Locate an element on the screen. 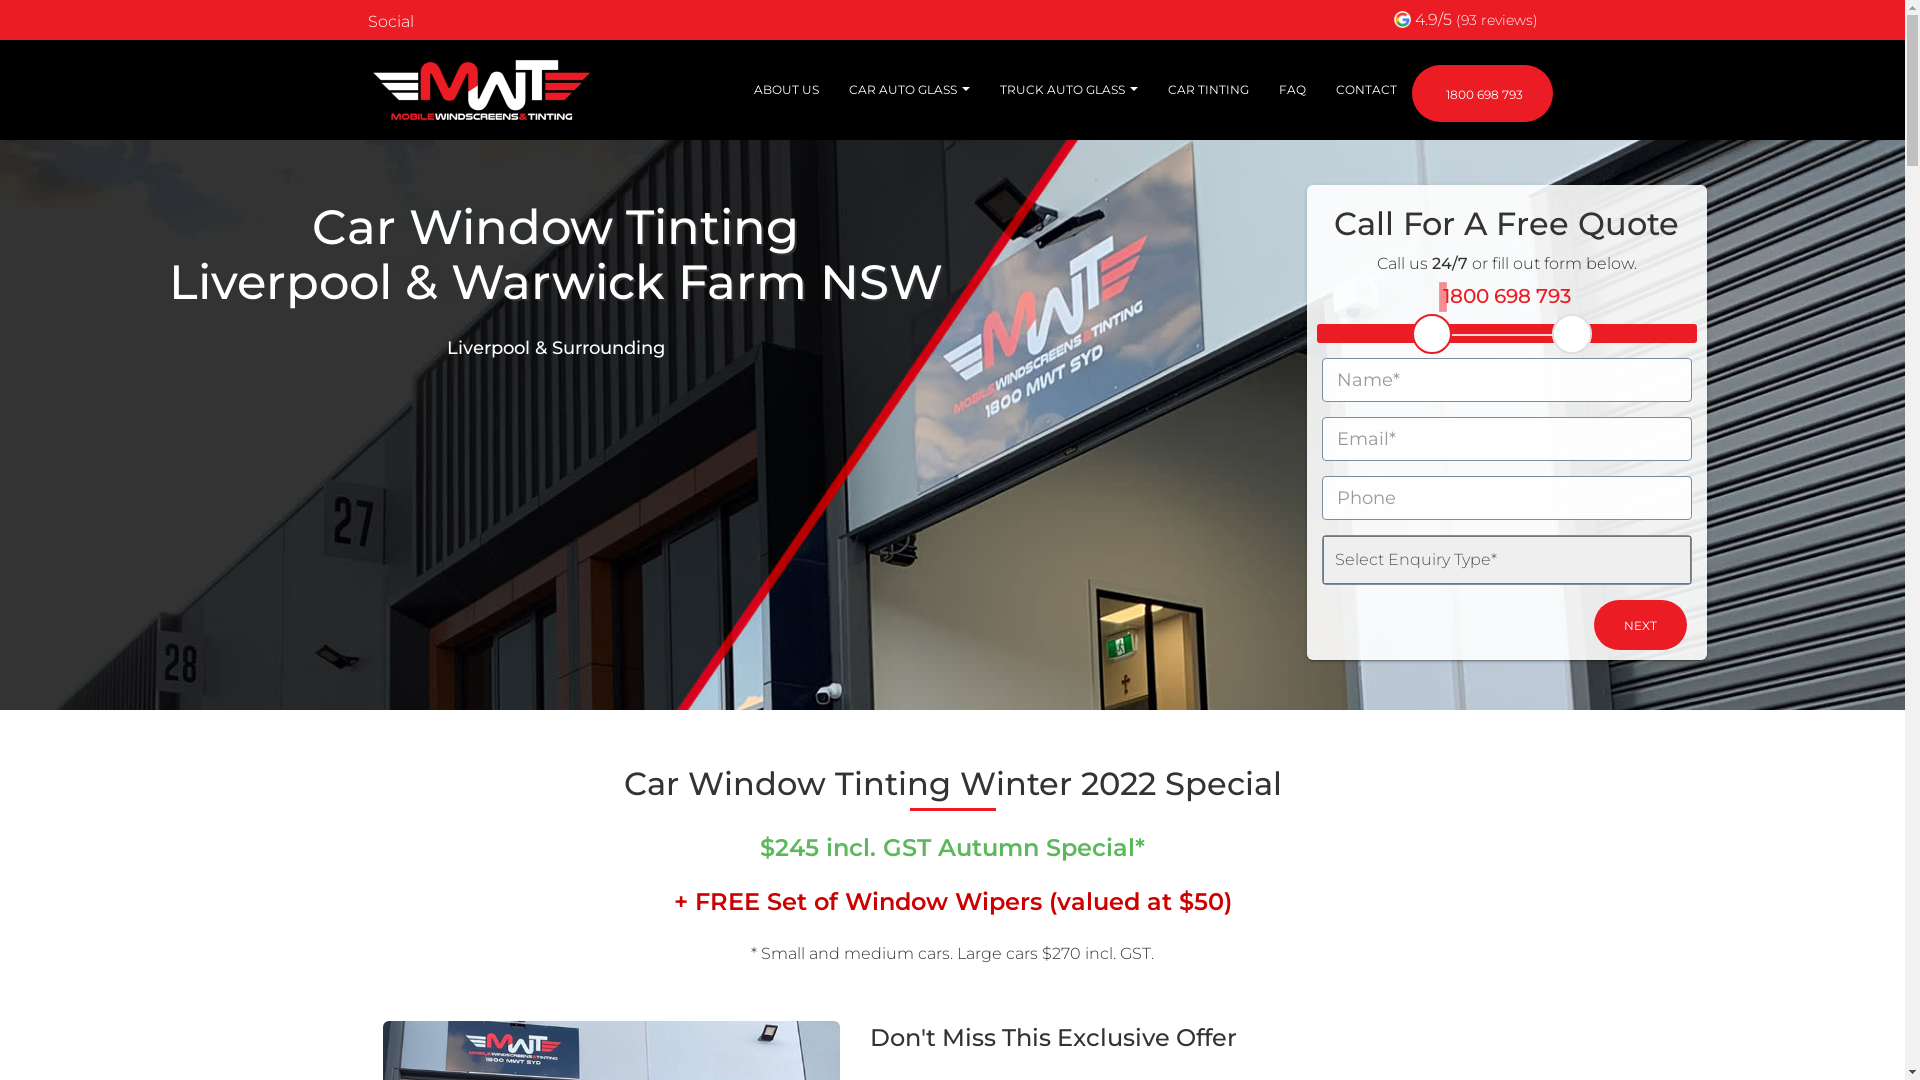 This screenshot has height=1080, width=1920. FAQ is located at coordinates (1292, 90).